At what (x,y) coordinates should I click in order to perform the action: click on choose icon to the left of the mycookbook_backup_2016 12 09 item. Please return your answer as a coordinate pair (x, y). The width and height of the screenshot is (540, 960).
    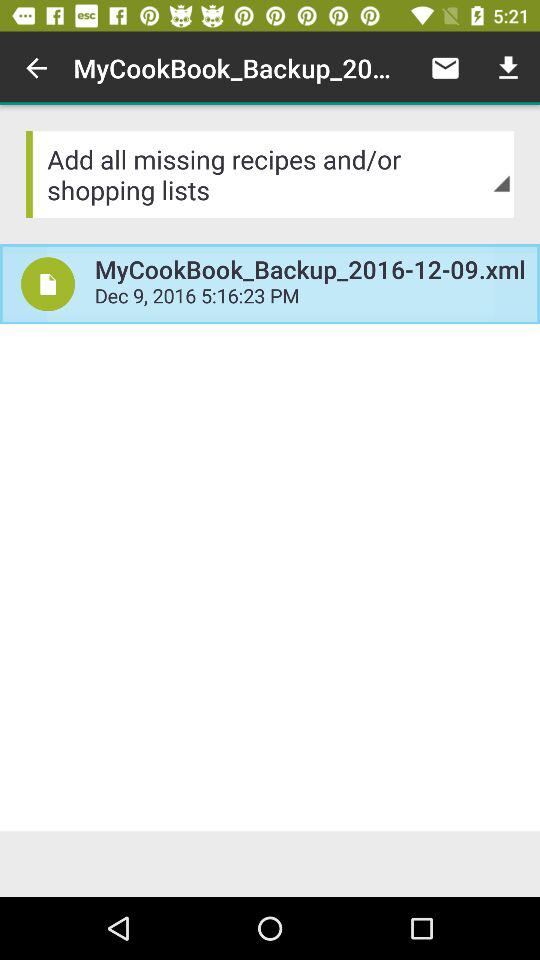
    Looking at the image, I should click on (48, 284).